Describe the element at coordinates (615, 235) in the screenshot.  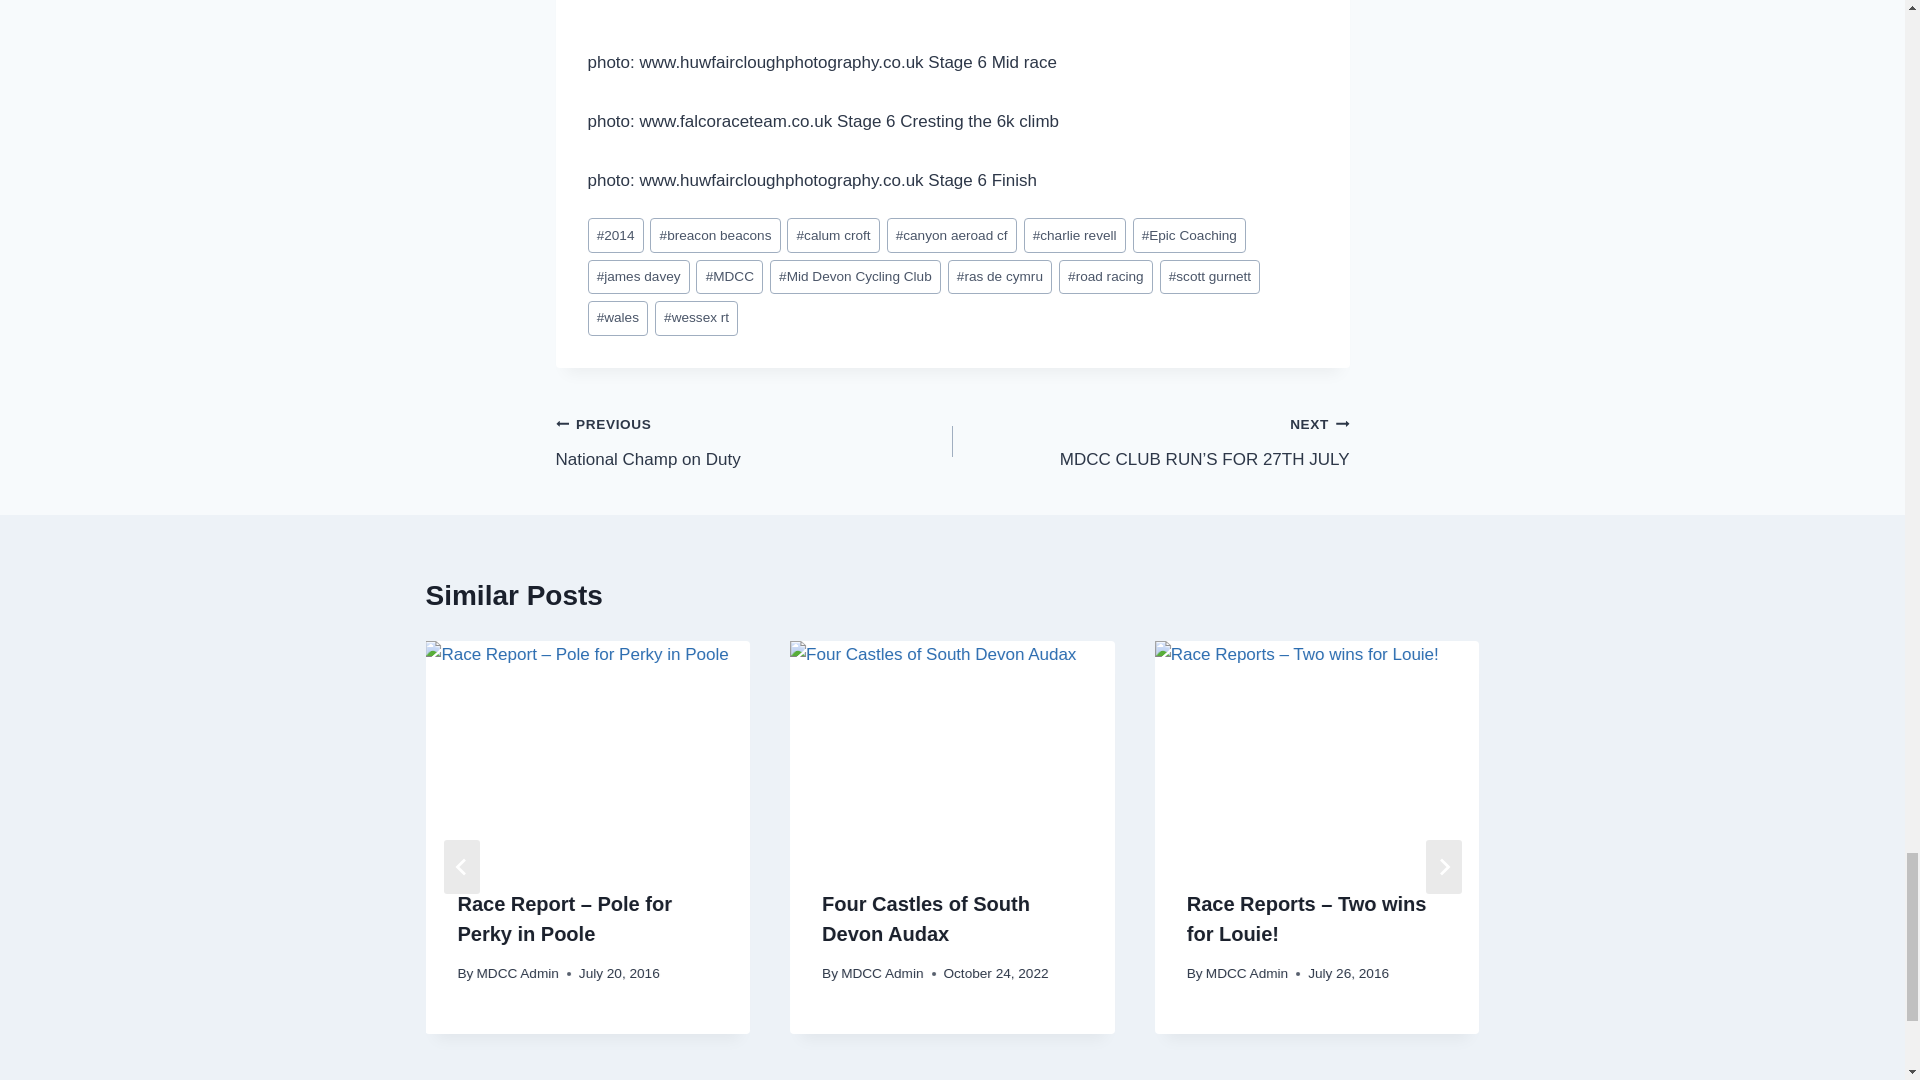
I see `2014` at that location.